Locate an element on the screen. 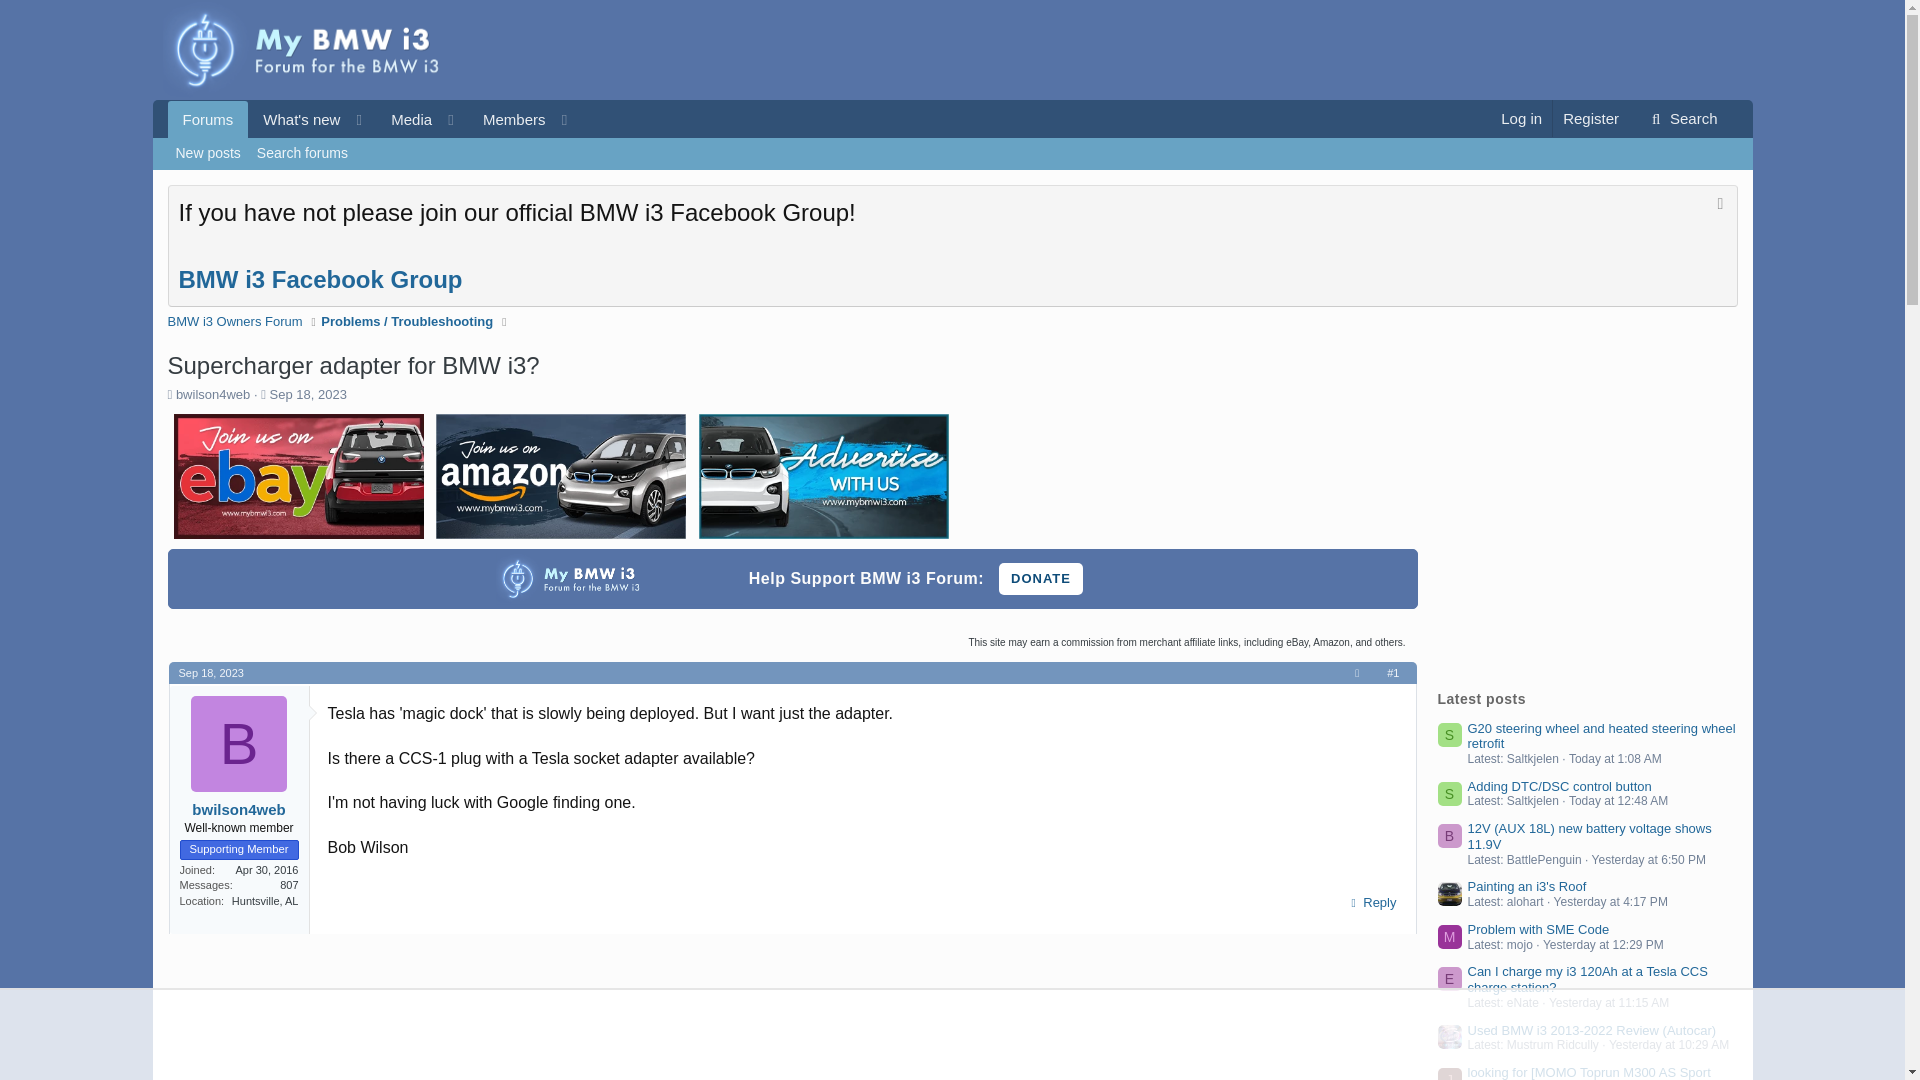 The height and width of the screenshot is (1080, 1920). Members is located at coordinates (380, 142).